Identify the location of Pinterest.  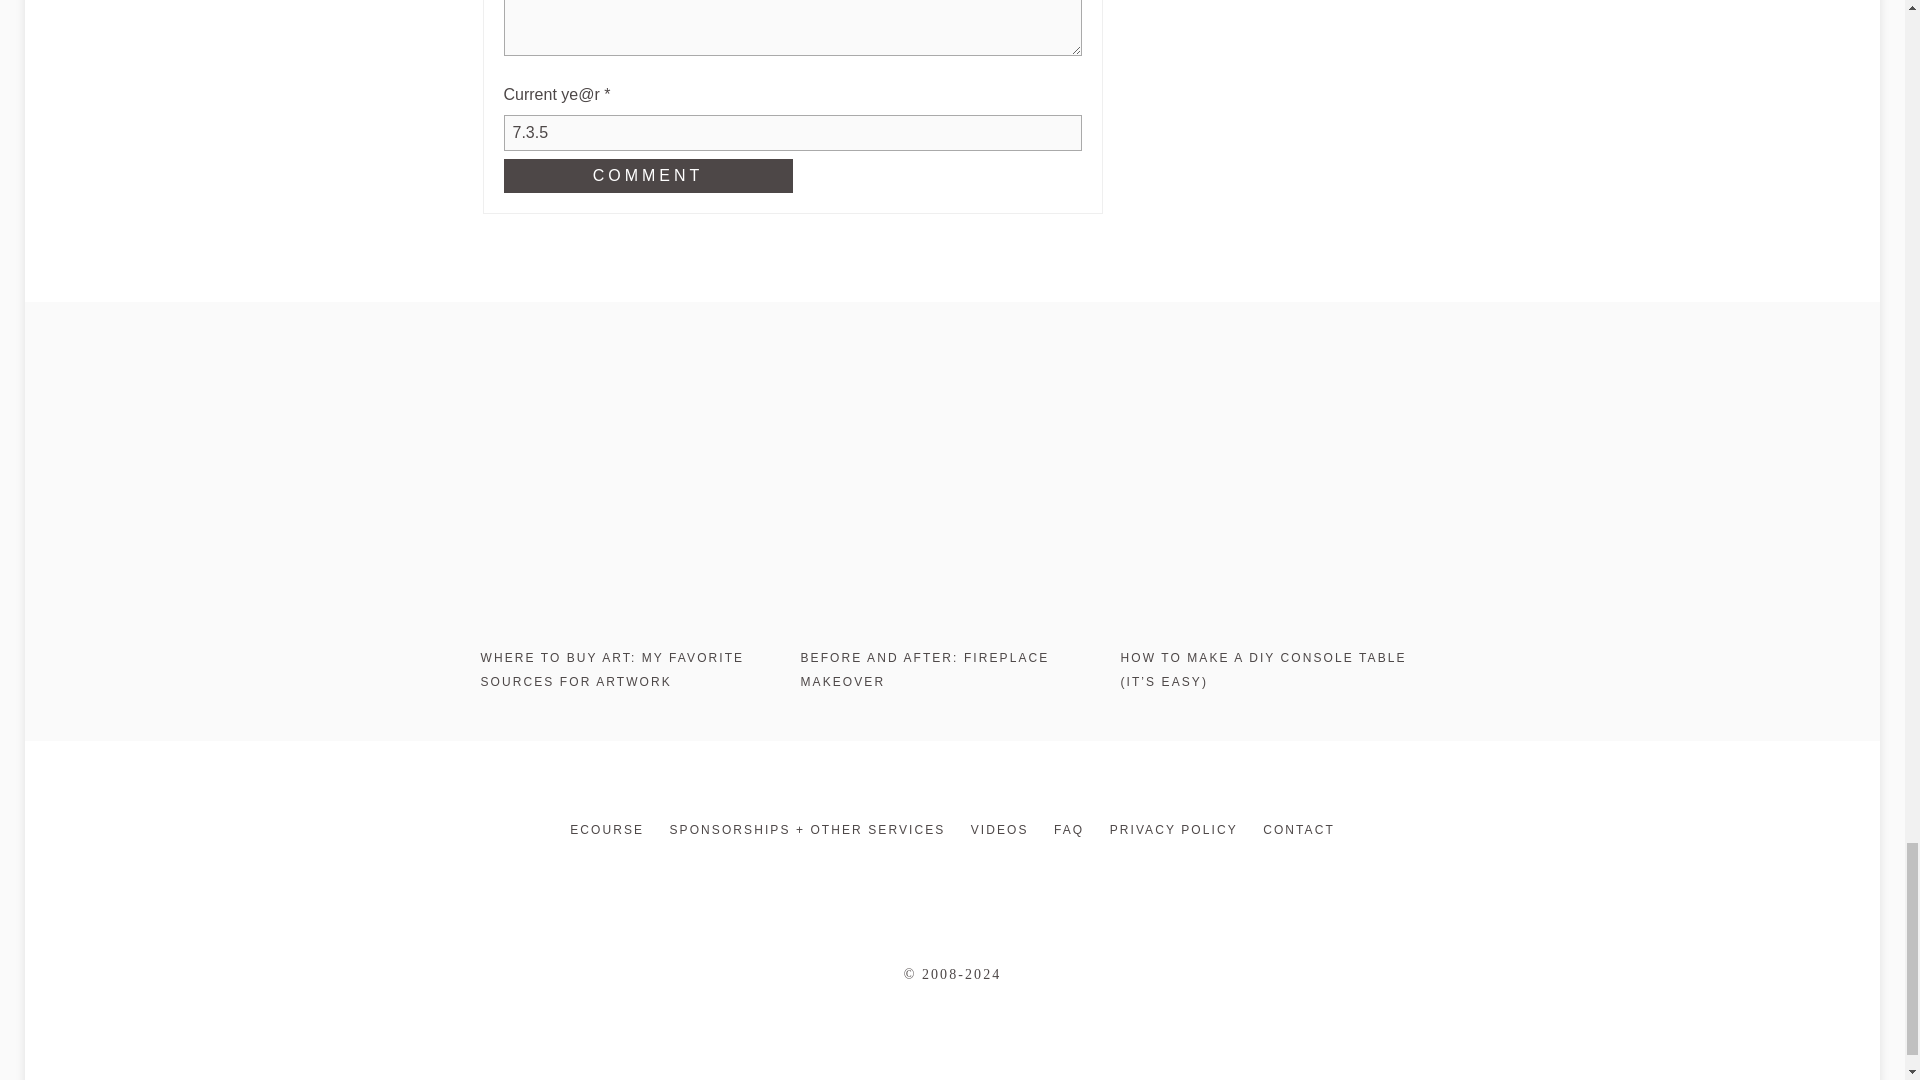
(898, 878).